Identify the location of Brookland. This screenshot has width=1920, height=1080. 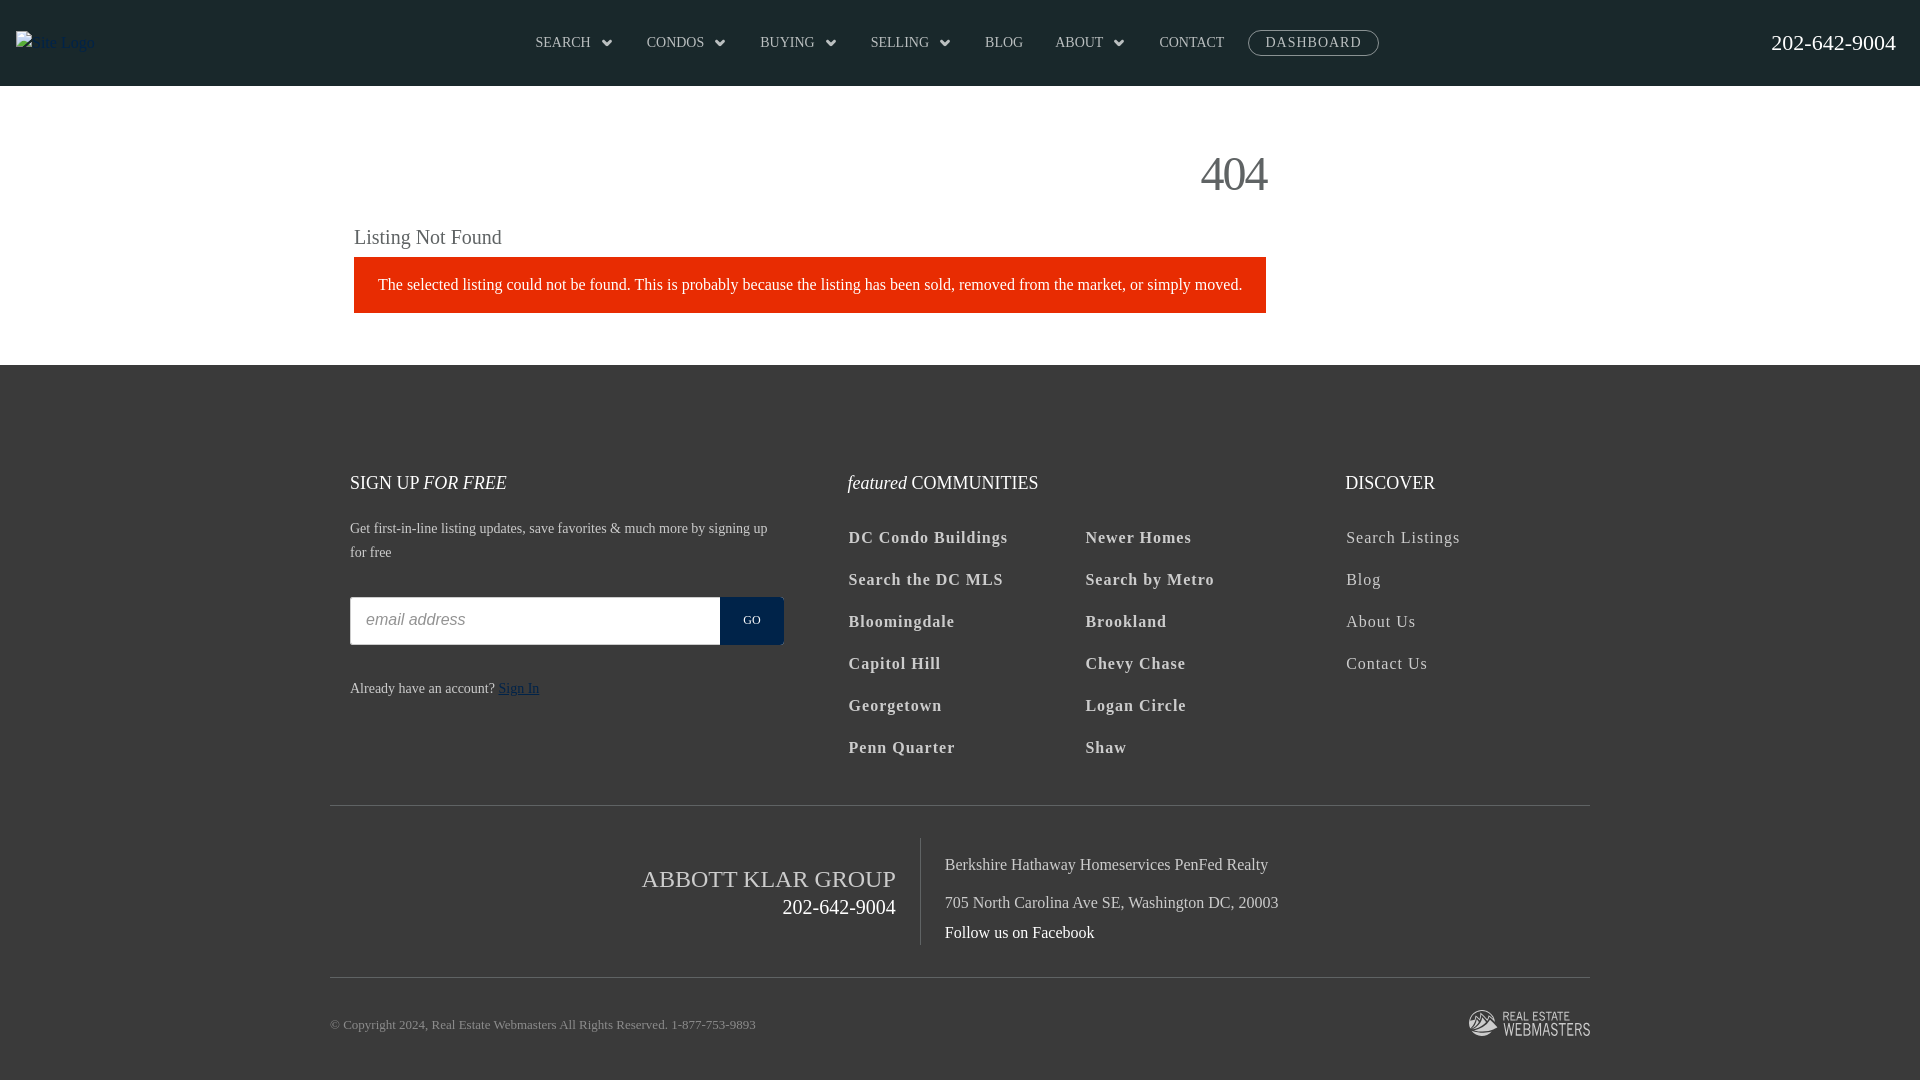
(1195, 788).